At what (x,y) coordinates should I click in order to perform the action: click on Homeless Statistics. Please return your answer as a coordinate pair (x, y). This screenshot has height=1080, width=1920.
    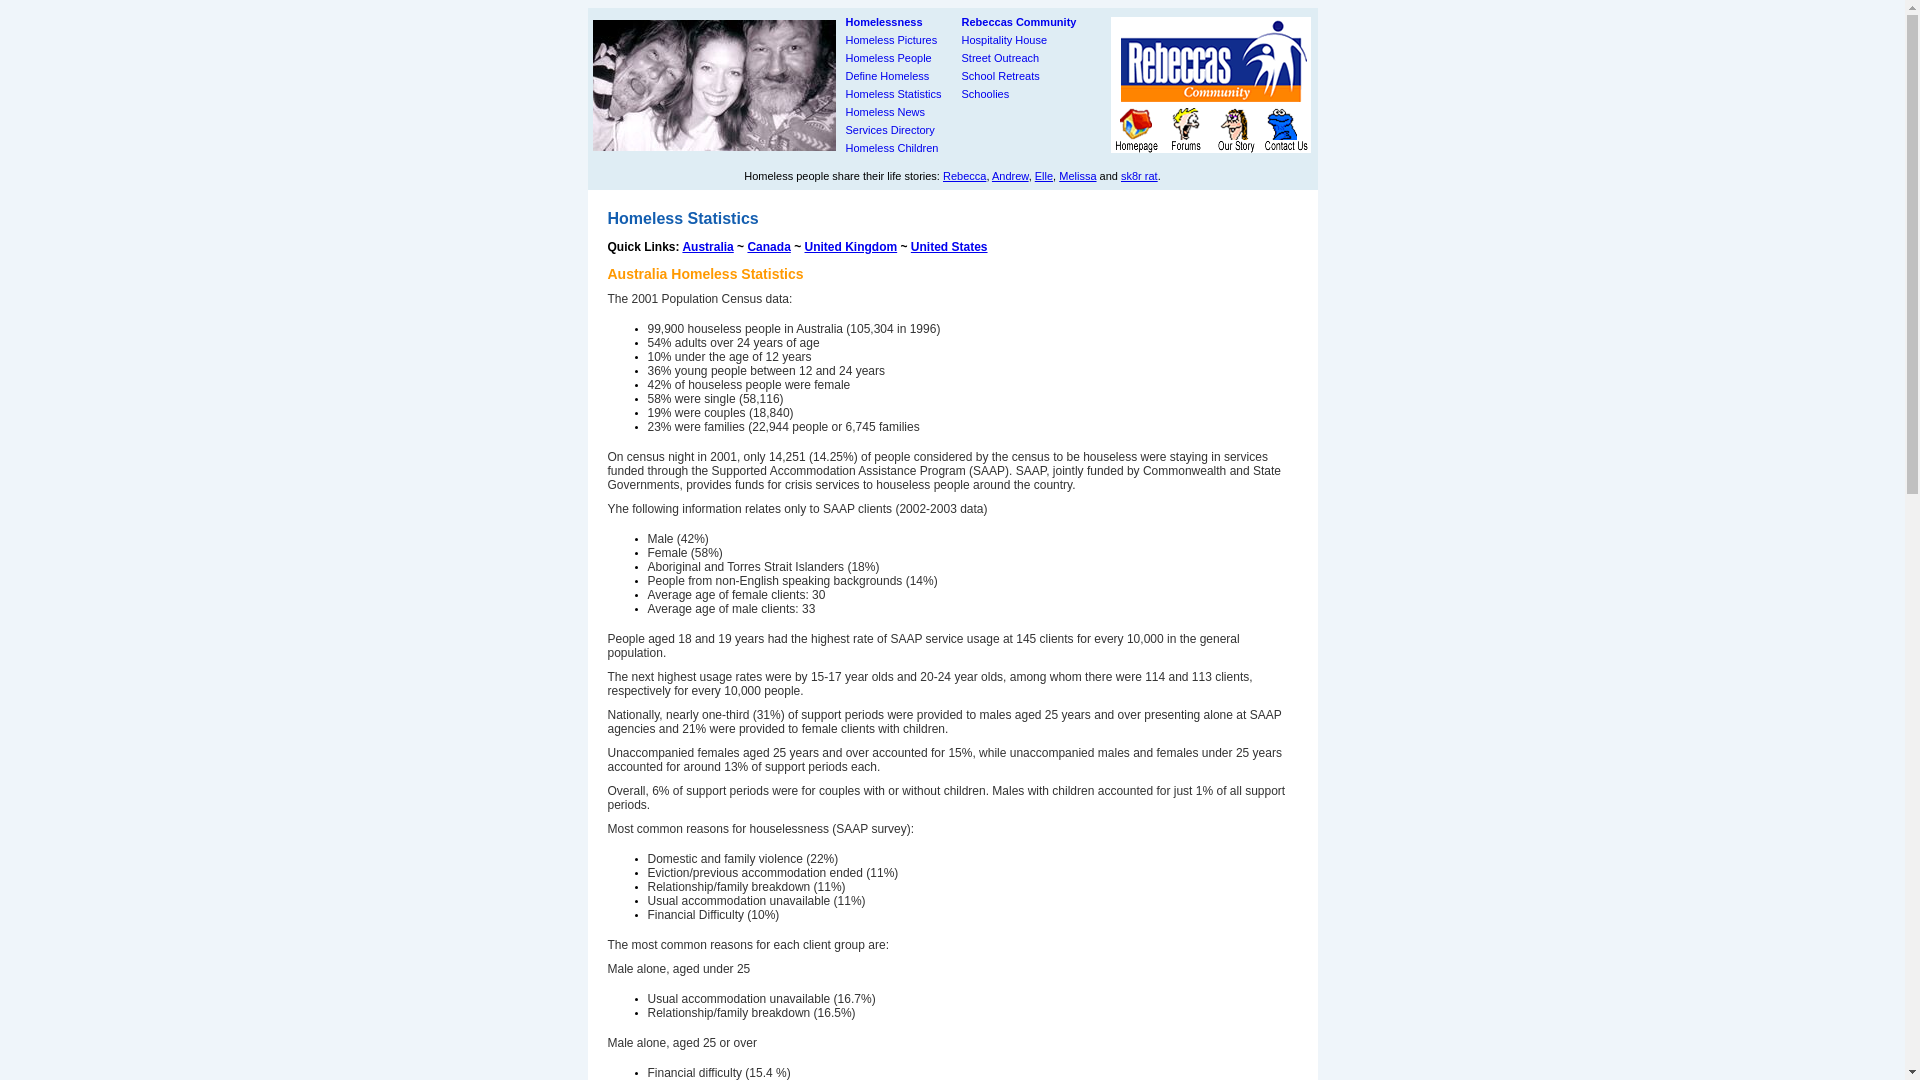
    Looking at the image, I should click on (894, 94).